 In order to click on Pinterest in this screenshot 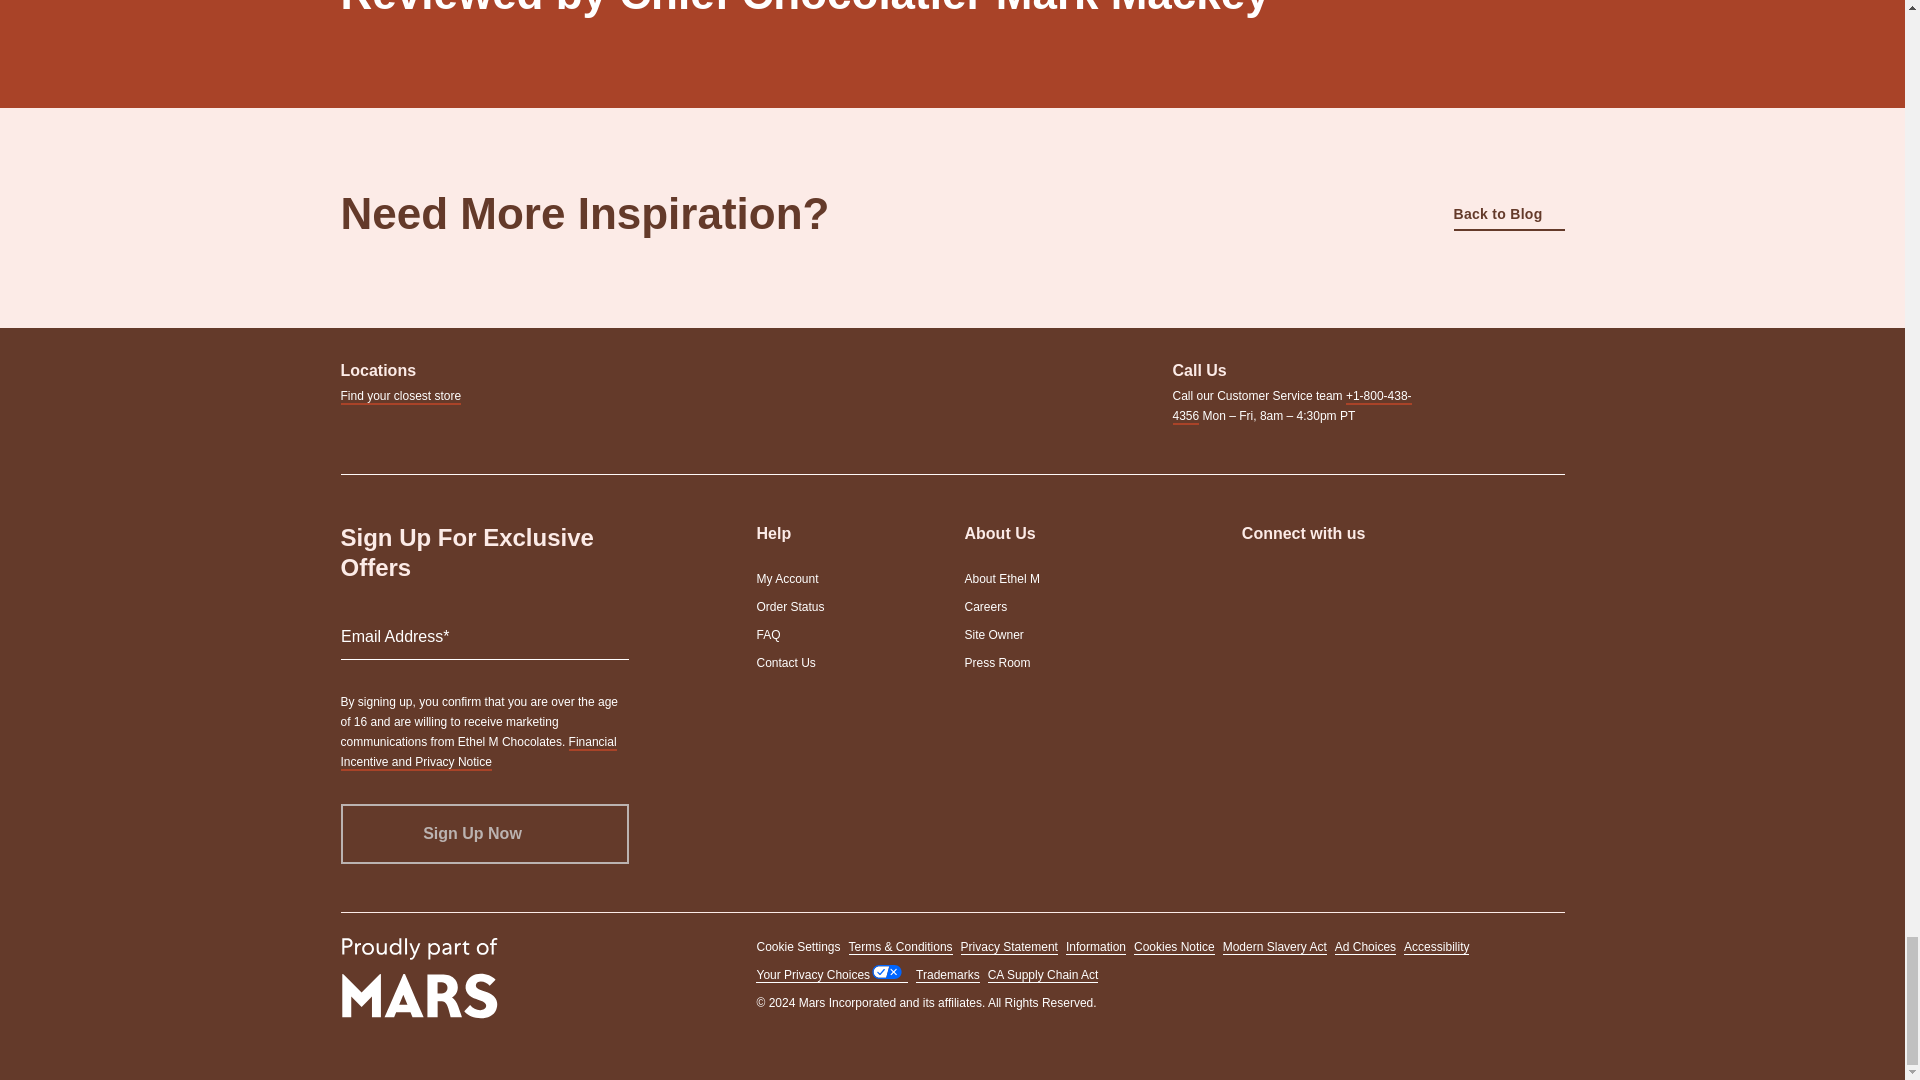, I will do `click(1385, 580)`.